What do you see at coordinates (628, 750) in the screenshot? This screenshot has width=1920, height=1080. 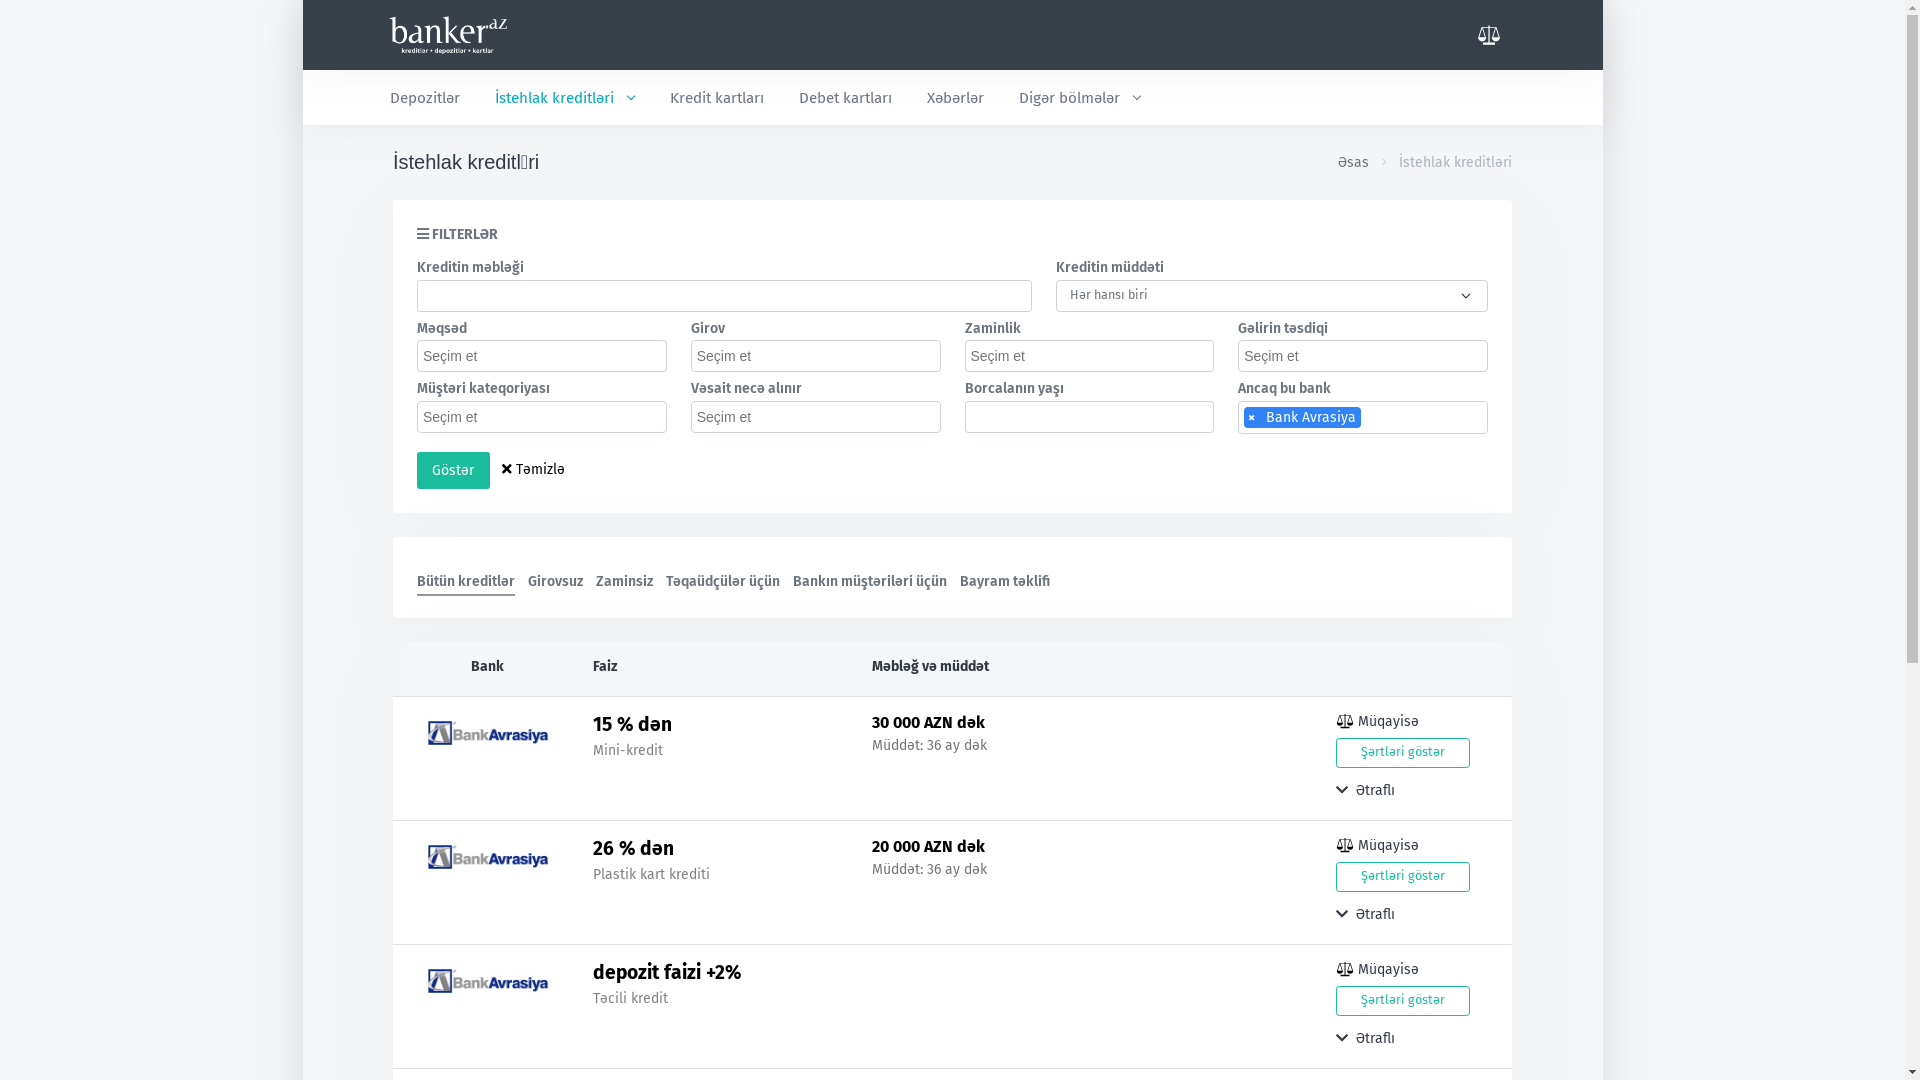 I see `Mini-kredit` at bounding box center [628, 750].